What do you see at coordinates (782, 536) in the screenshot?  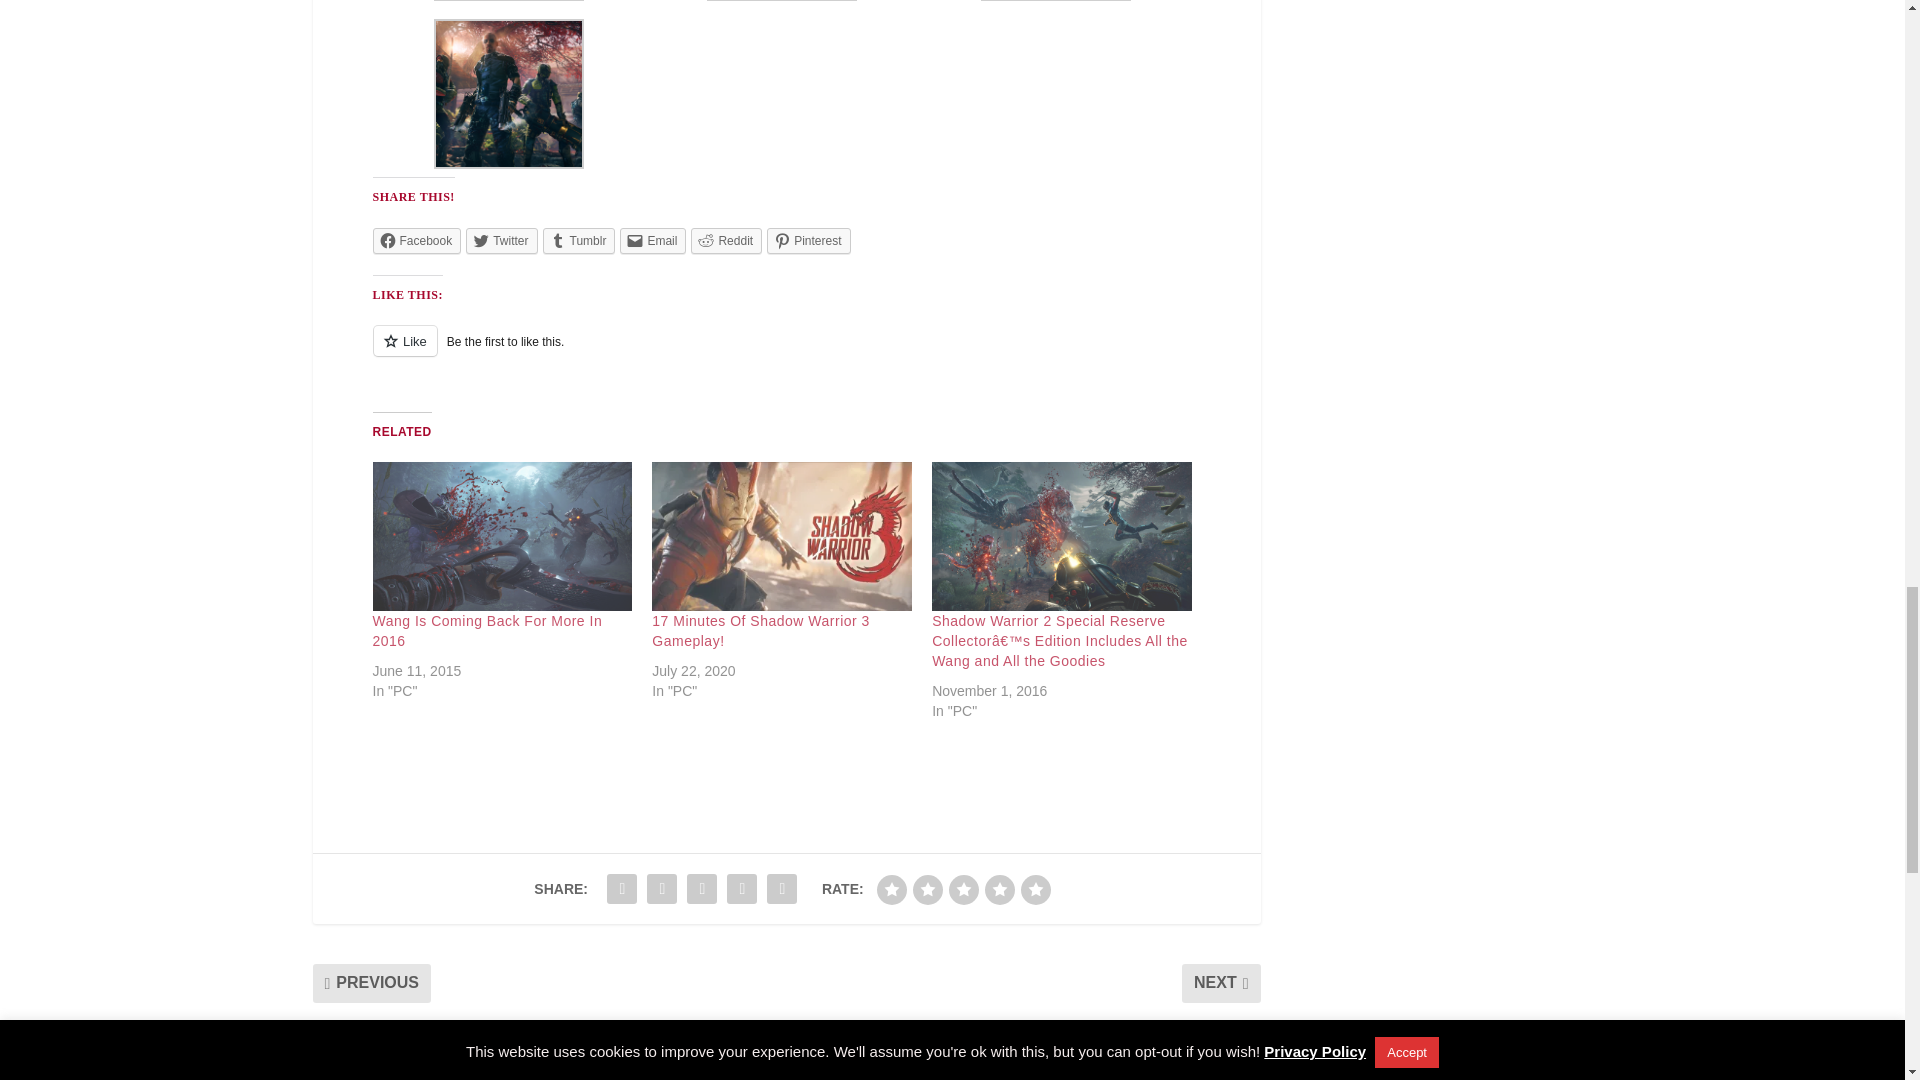 I see `17 Minutes Of Shadow Warrior 3 Gameplay!` at bounding box center [782, 536].